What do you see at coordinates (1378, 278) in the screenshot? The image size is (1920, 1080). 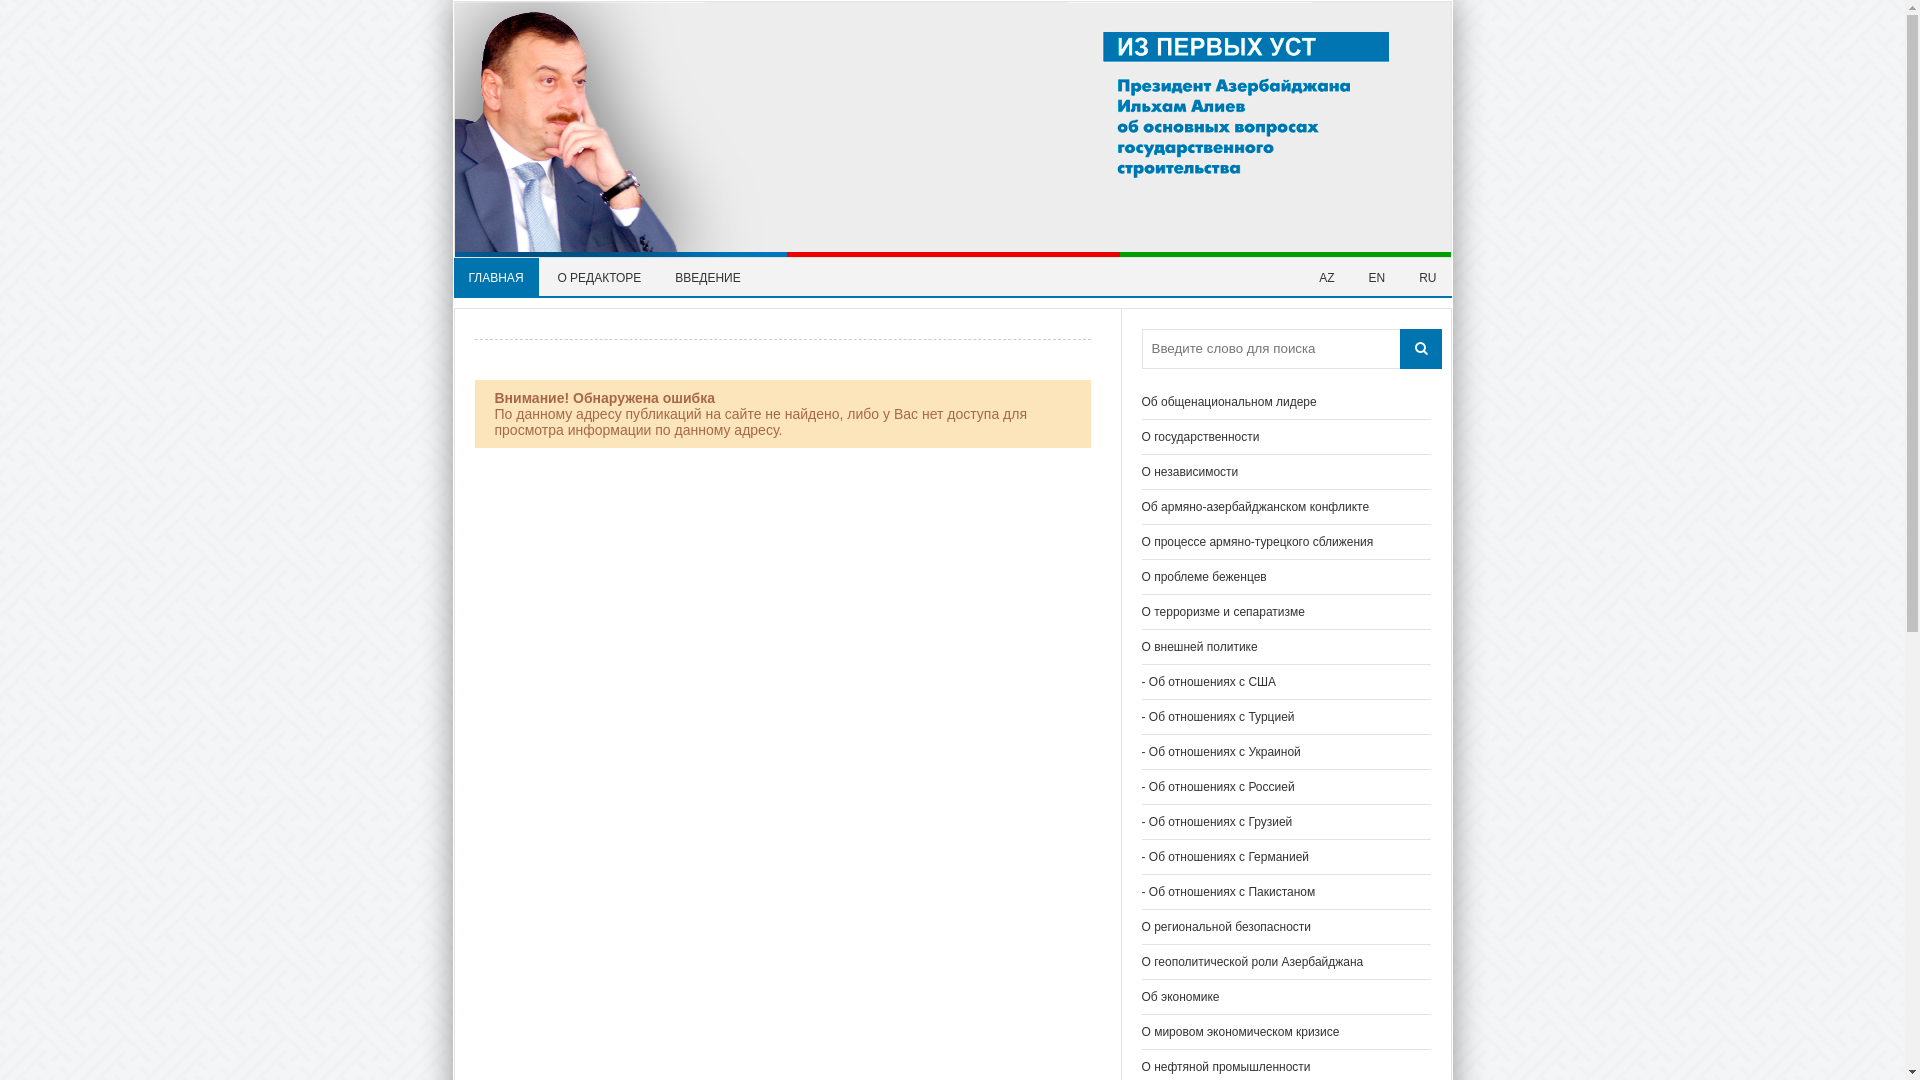 I see `EN` at bounding box center [1378, 278].